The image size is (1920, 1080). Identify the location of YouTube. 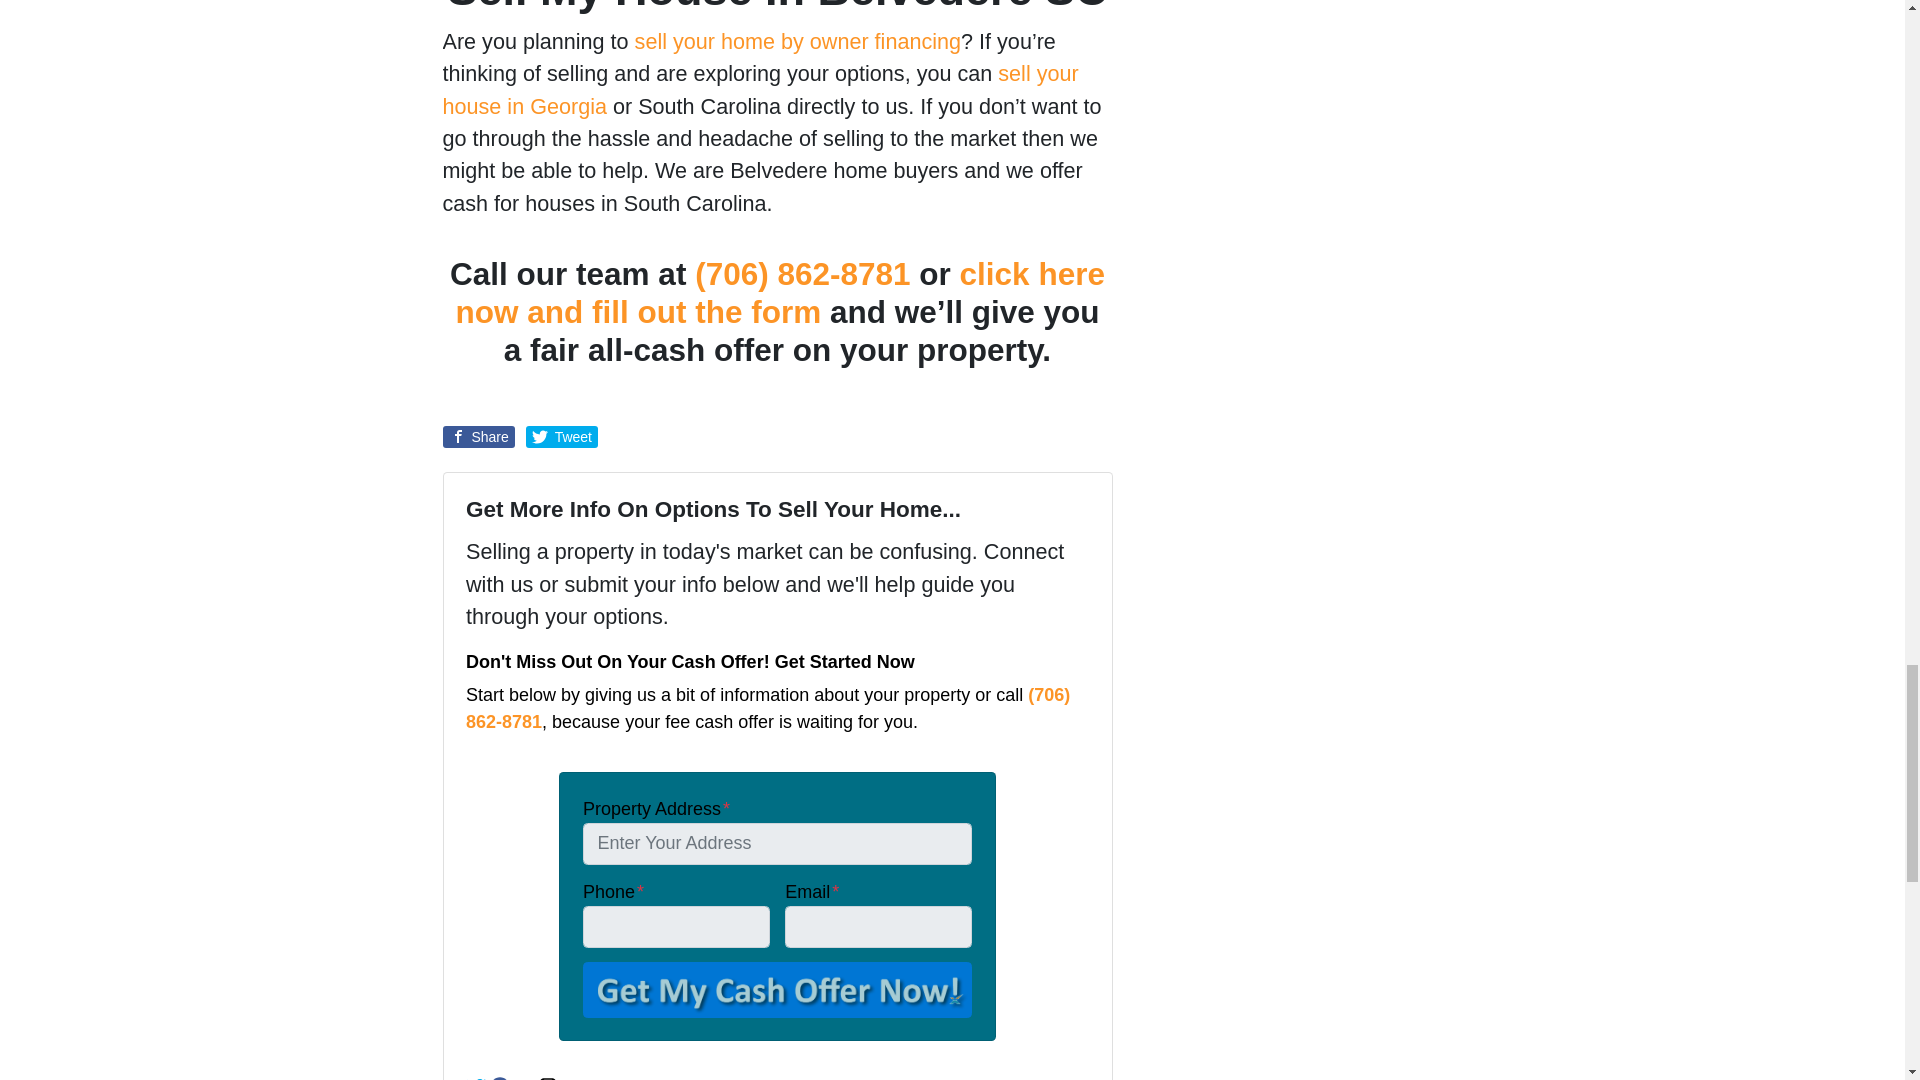
(524, 1078).